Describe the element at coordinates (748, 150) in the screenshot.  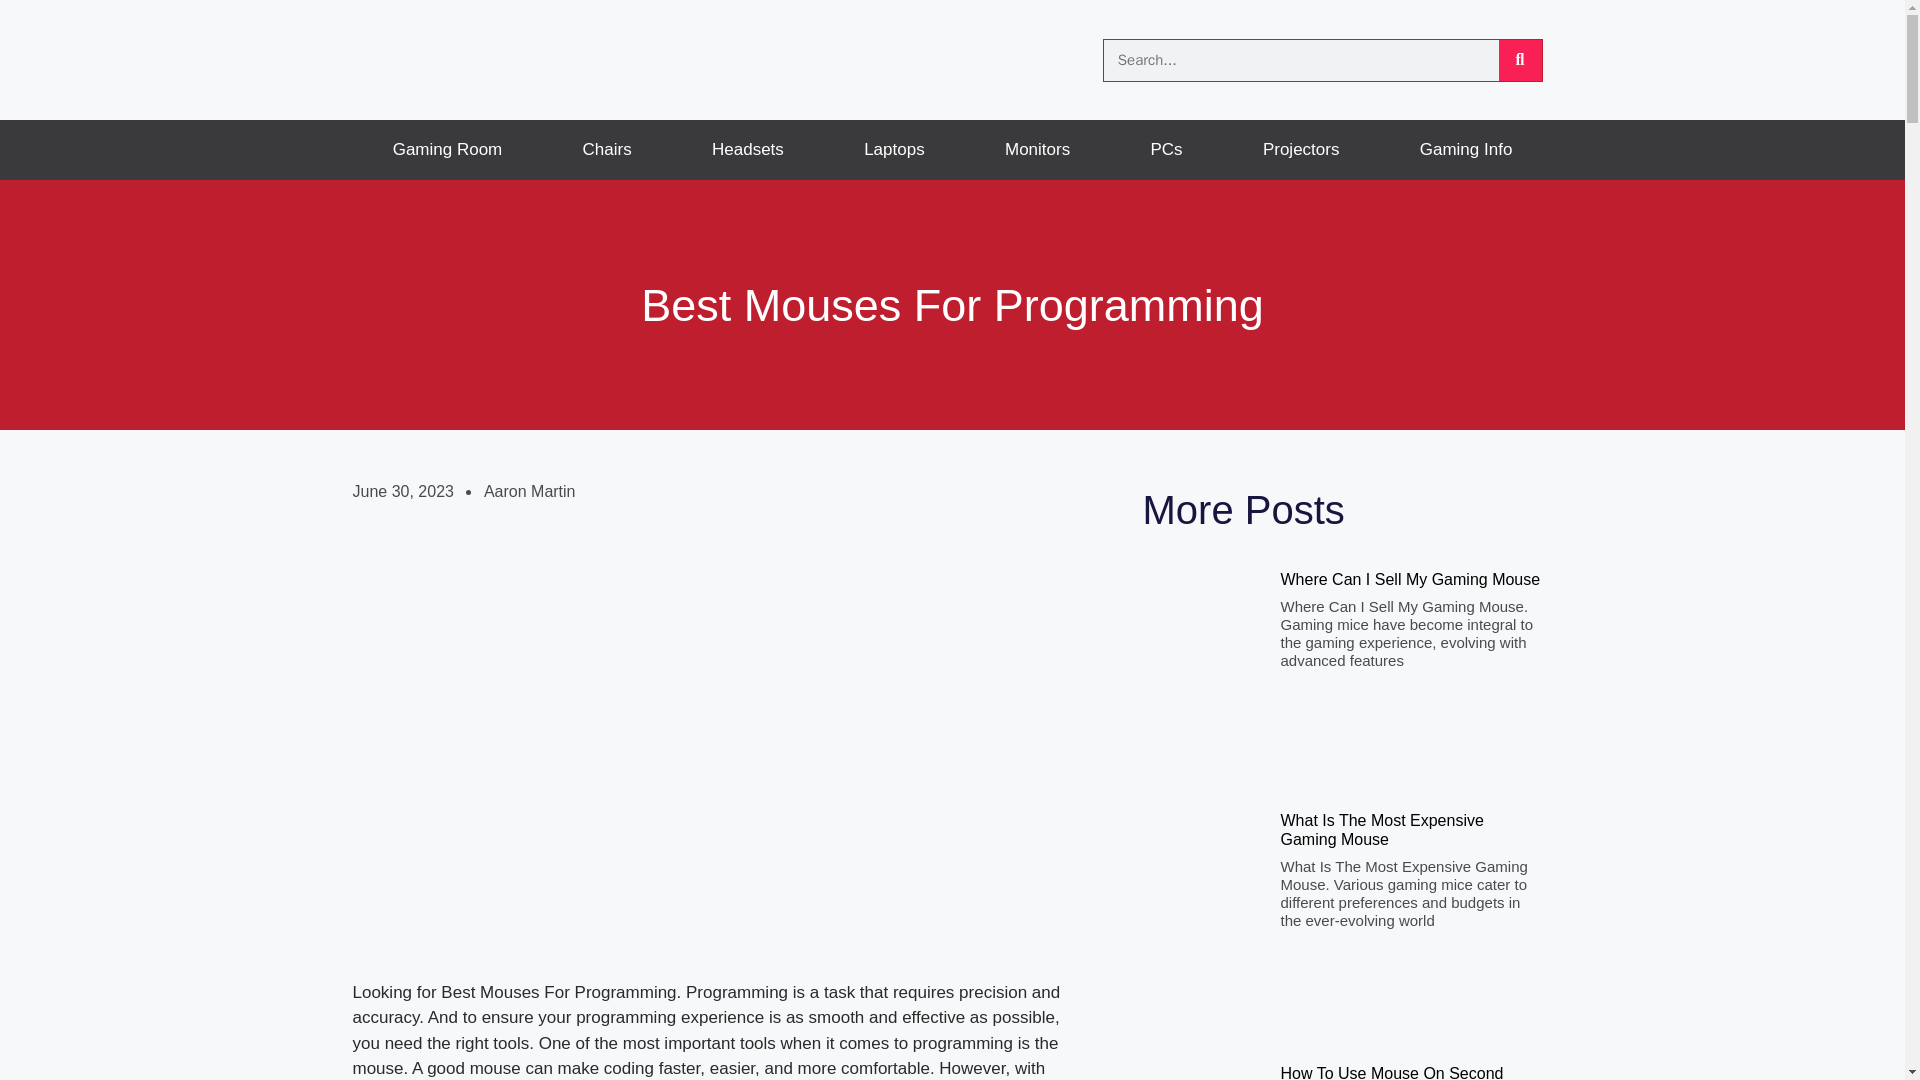
I see `Headsets` at that location.